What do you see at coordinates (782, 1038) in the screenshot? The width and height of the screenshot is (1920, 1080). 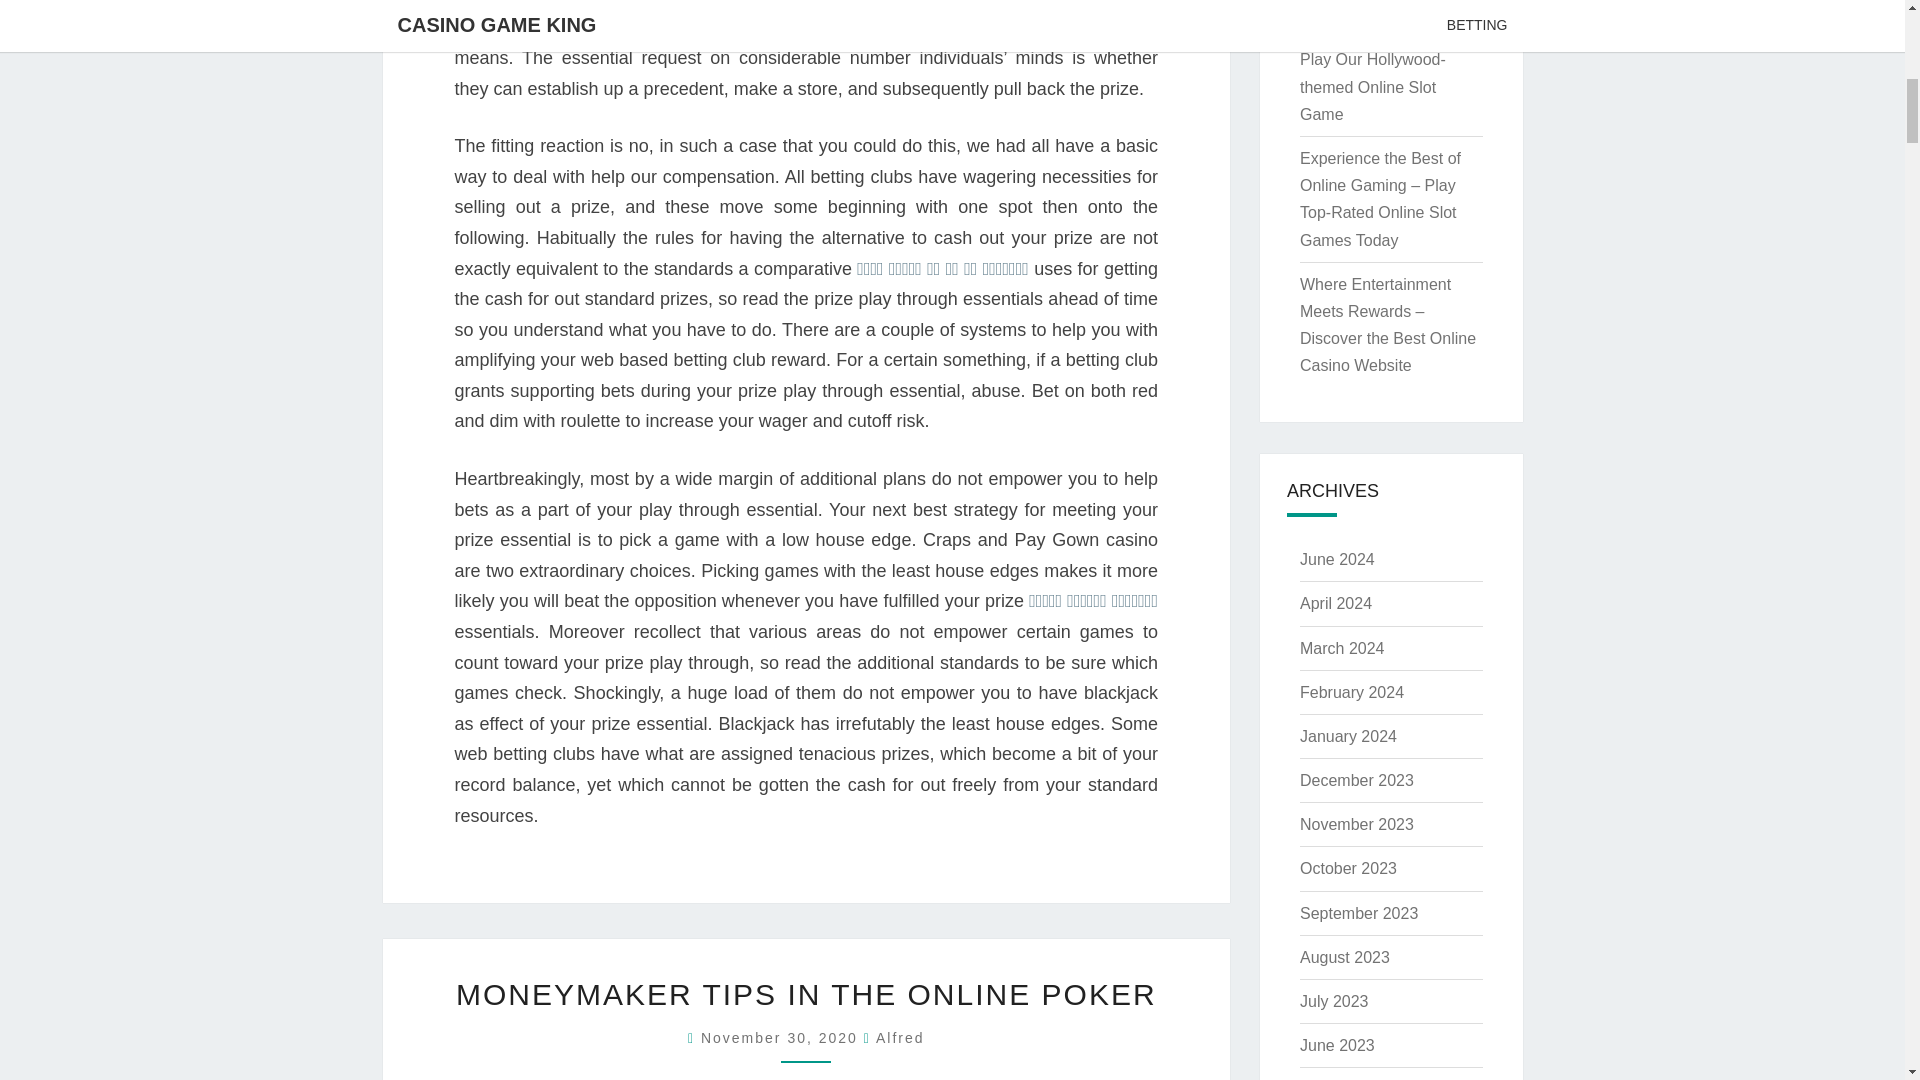 I see `7:19 am` at bounding box center [782, 1038].